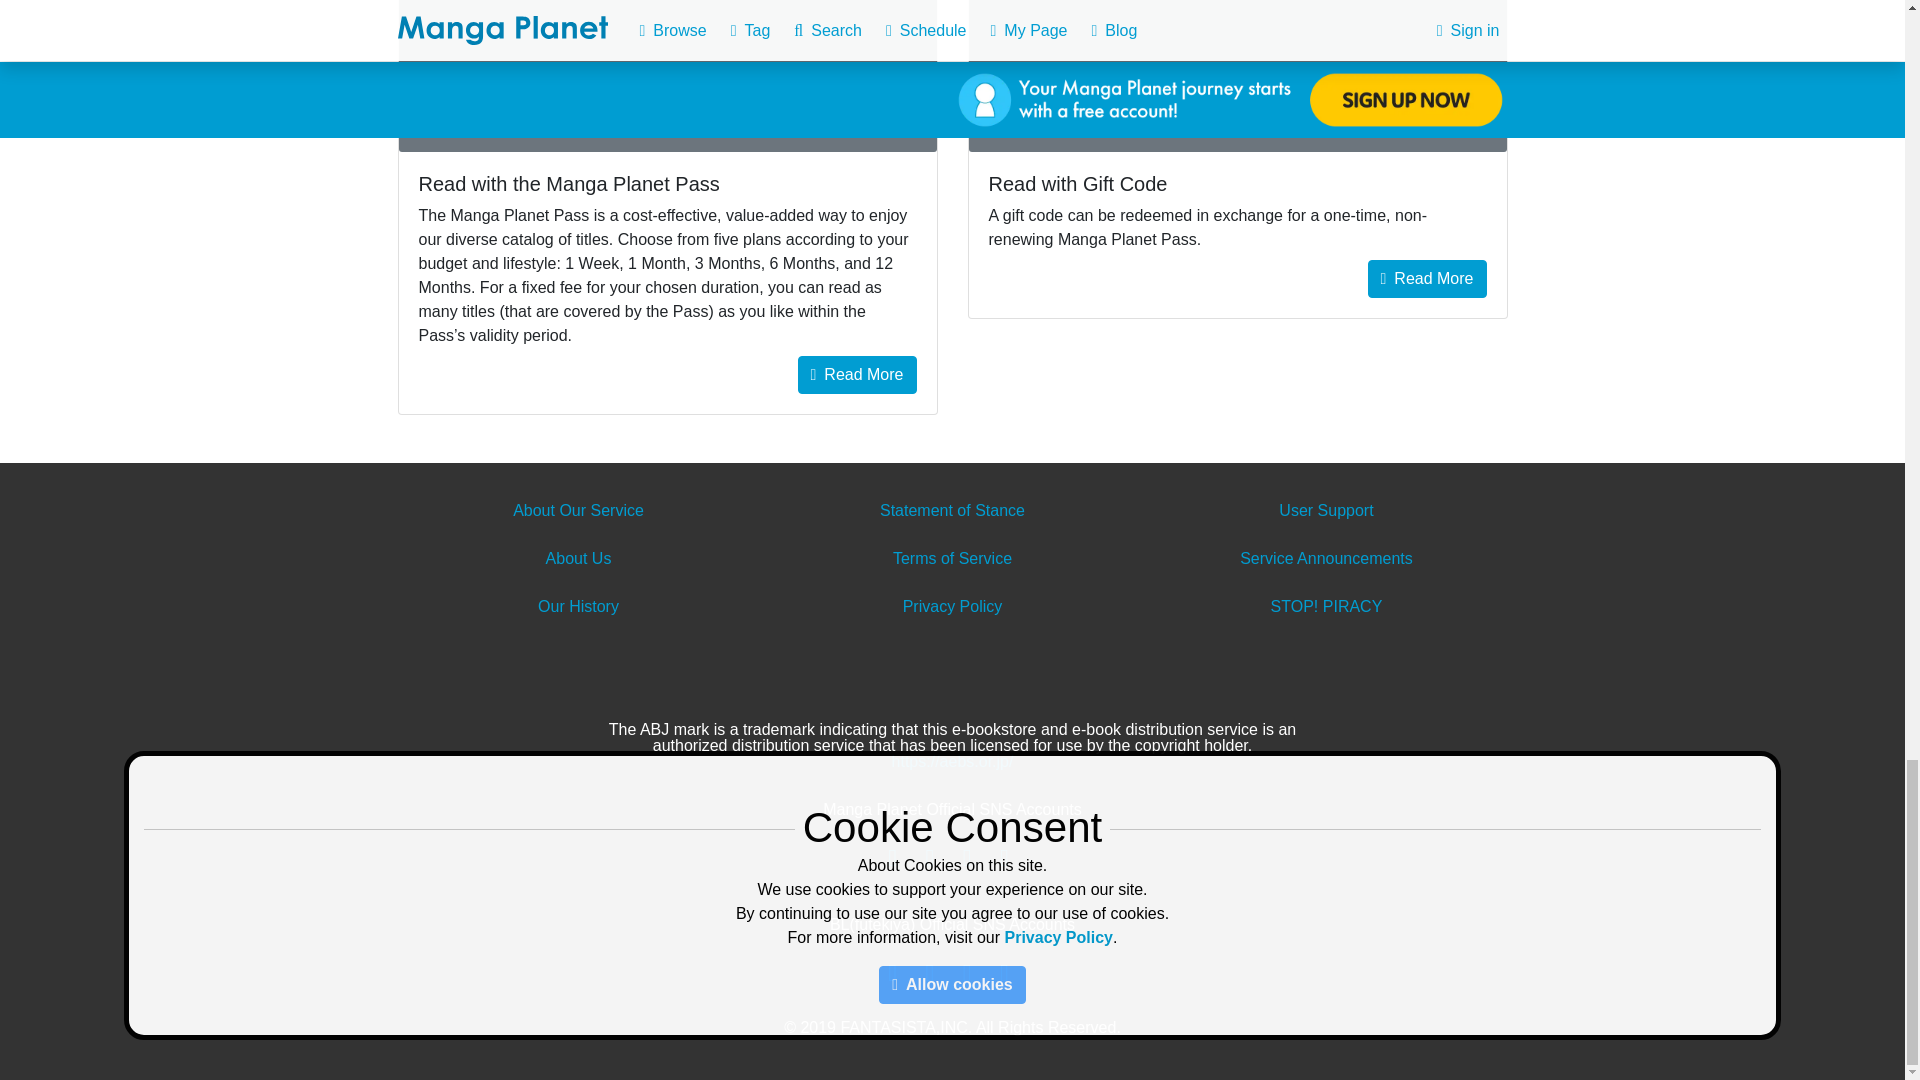  I want to click on Statement of Stance, so click(952, 510).